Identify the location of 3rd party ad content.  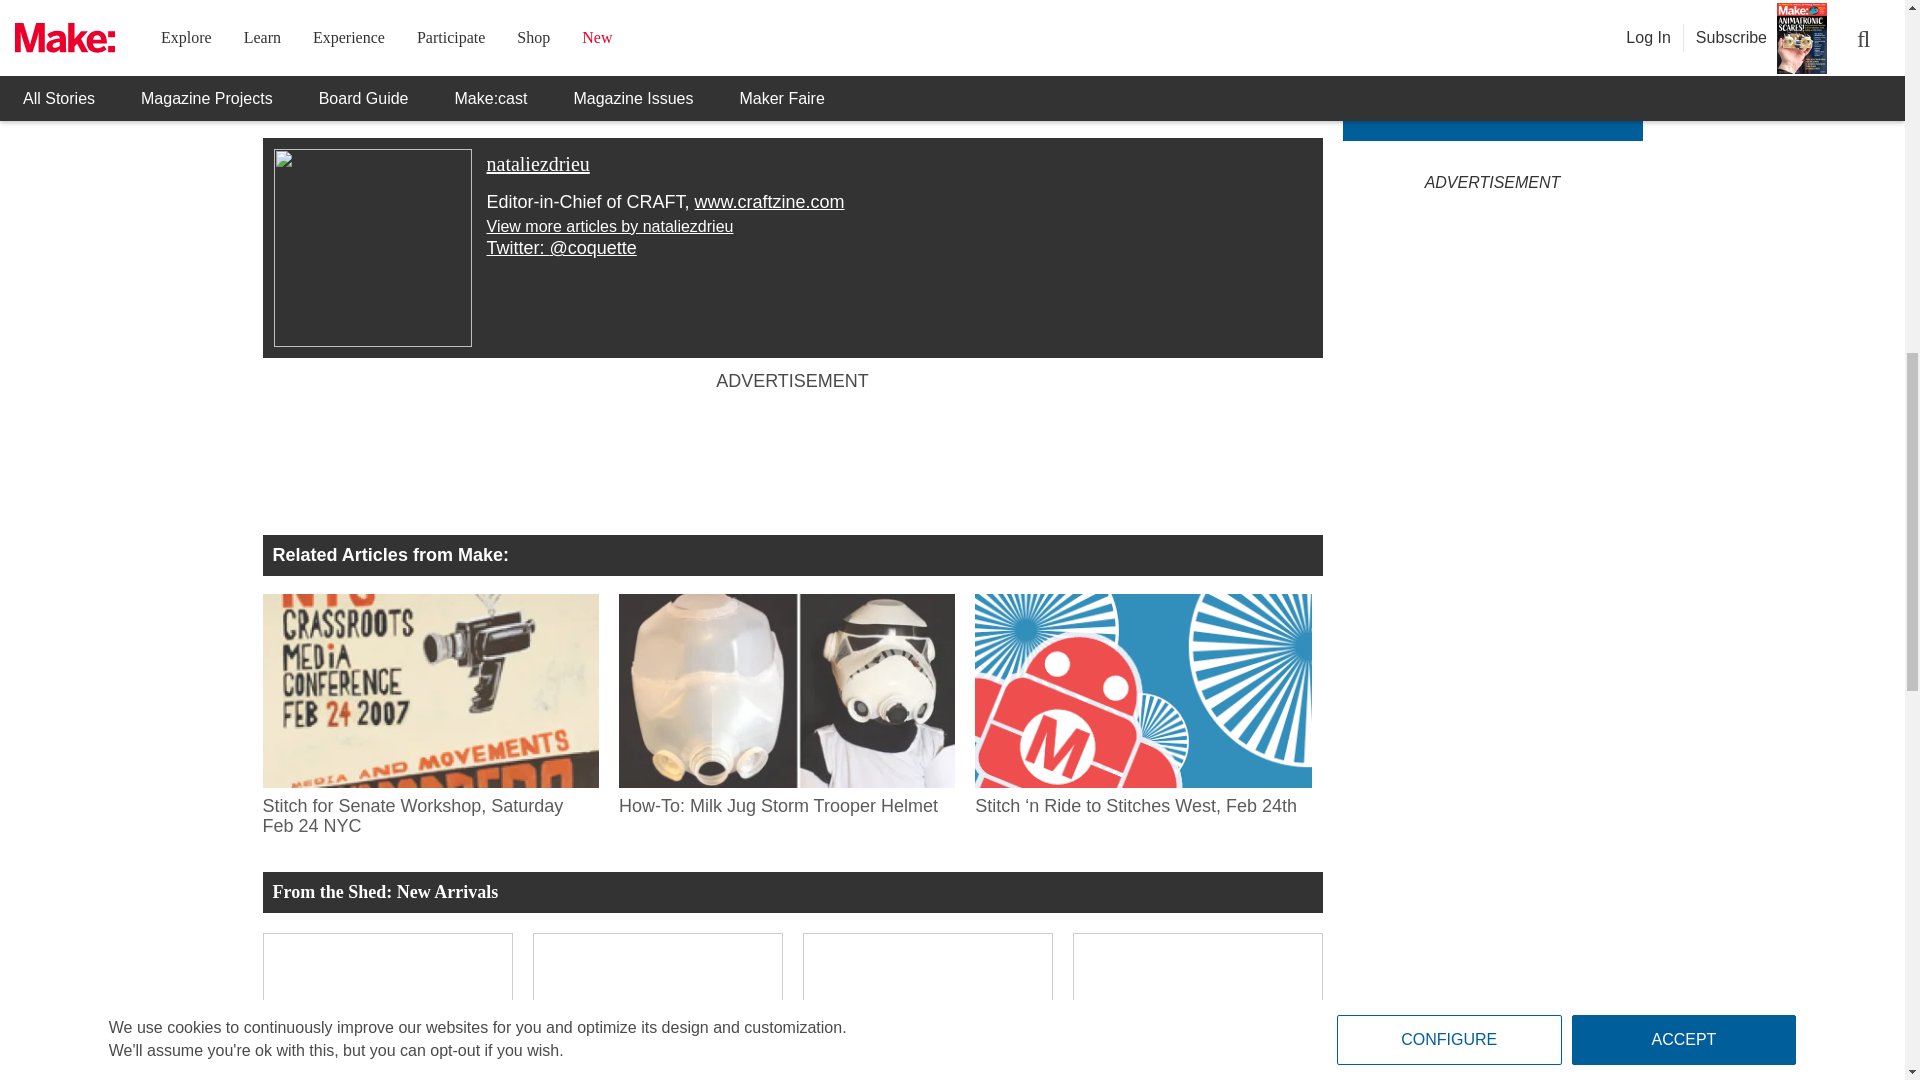
(792, 458).